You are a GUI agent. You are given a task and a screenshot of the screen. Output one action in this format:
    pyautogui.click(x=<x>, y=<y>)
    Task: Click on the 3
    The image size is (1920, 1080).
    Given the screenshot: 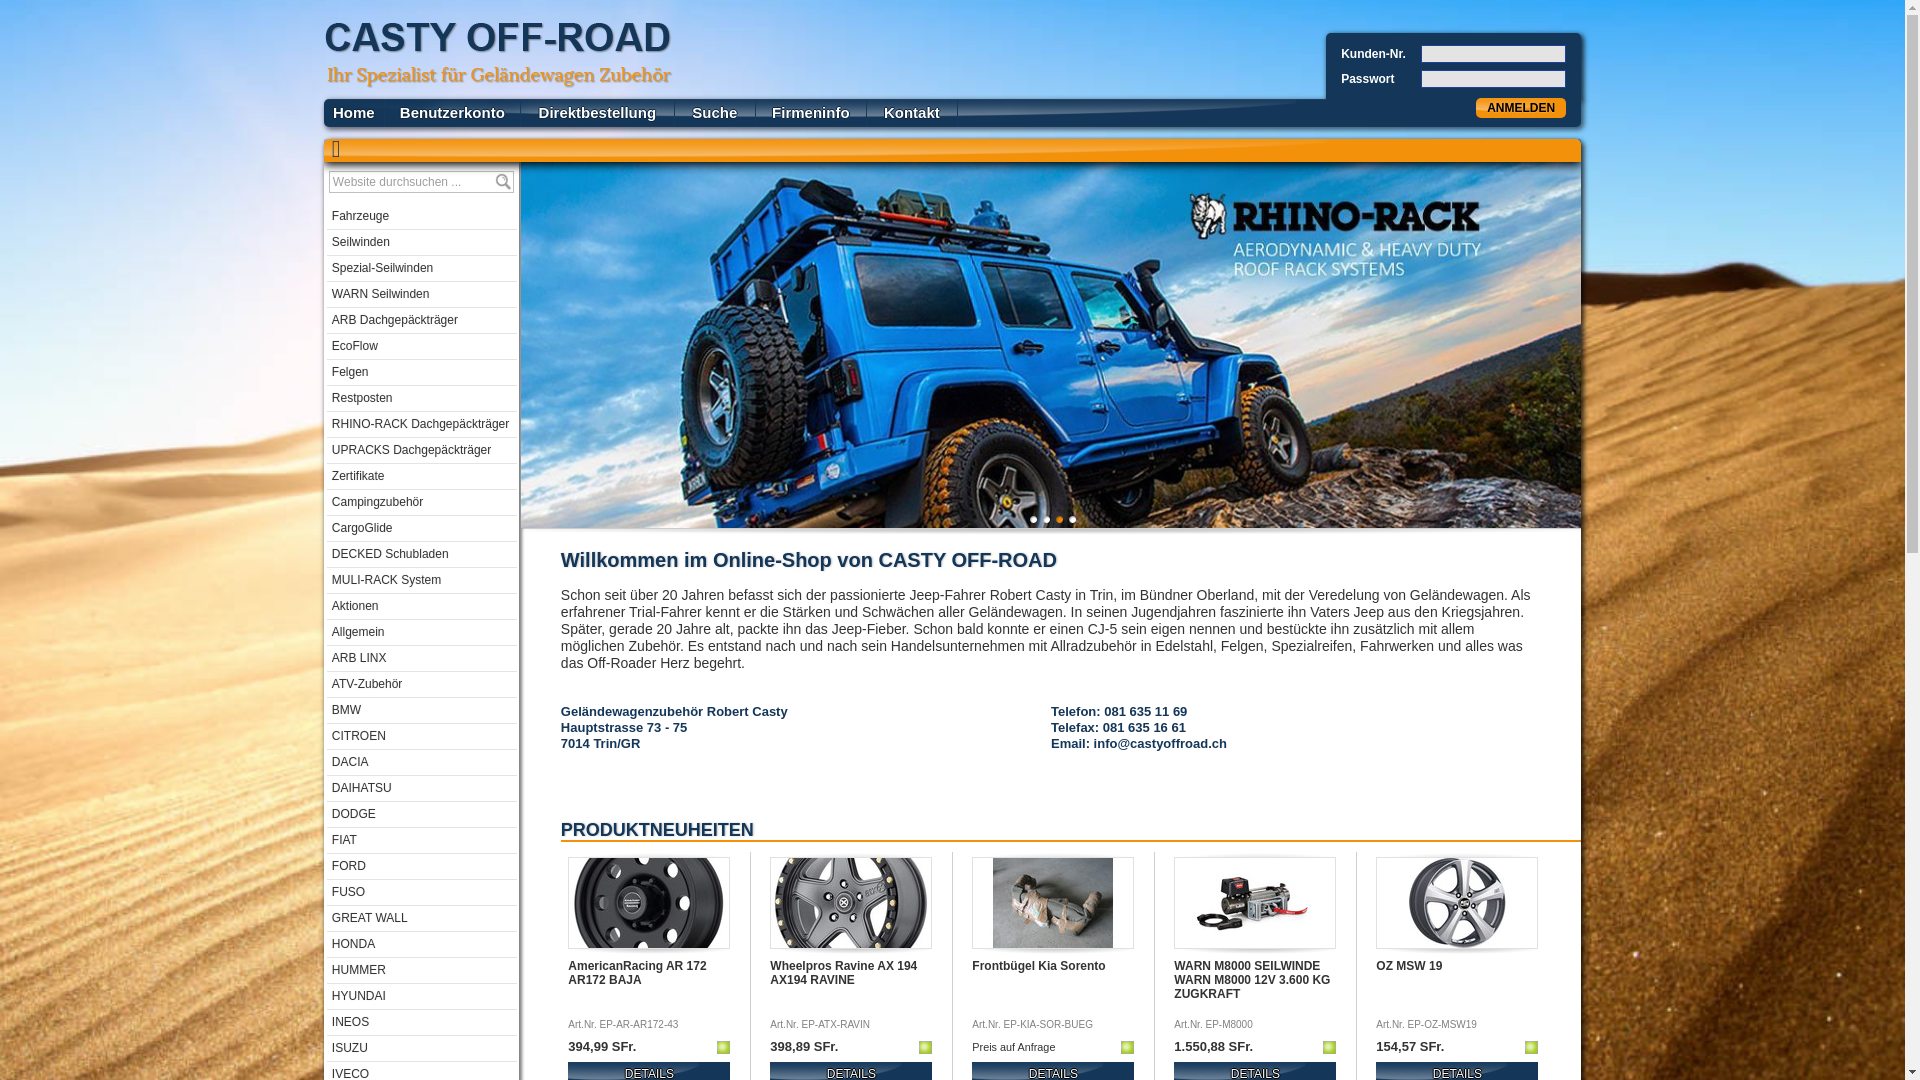 What is the action you would take?
    pyautogui.click(x=1072, y=520)
    